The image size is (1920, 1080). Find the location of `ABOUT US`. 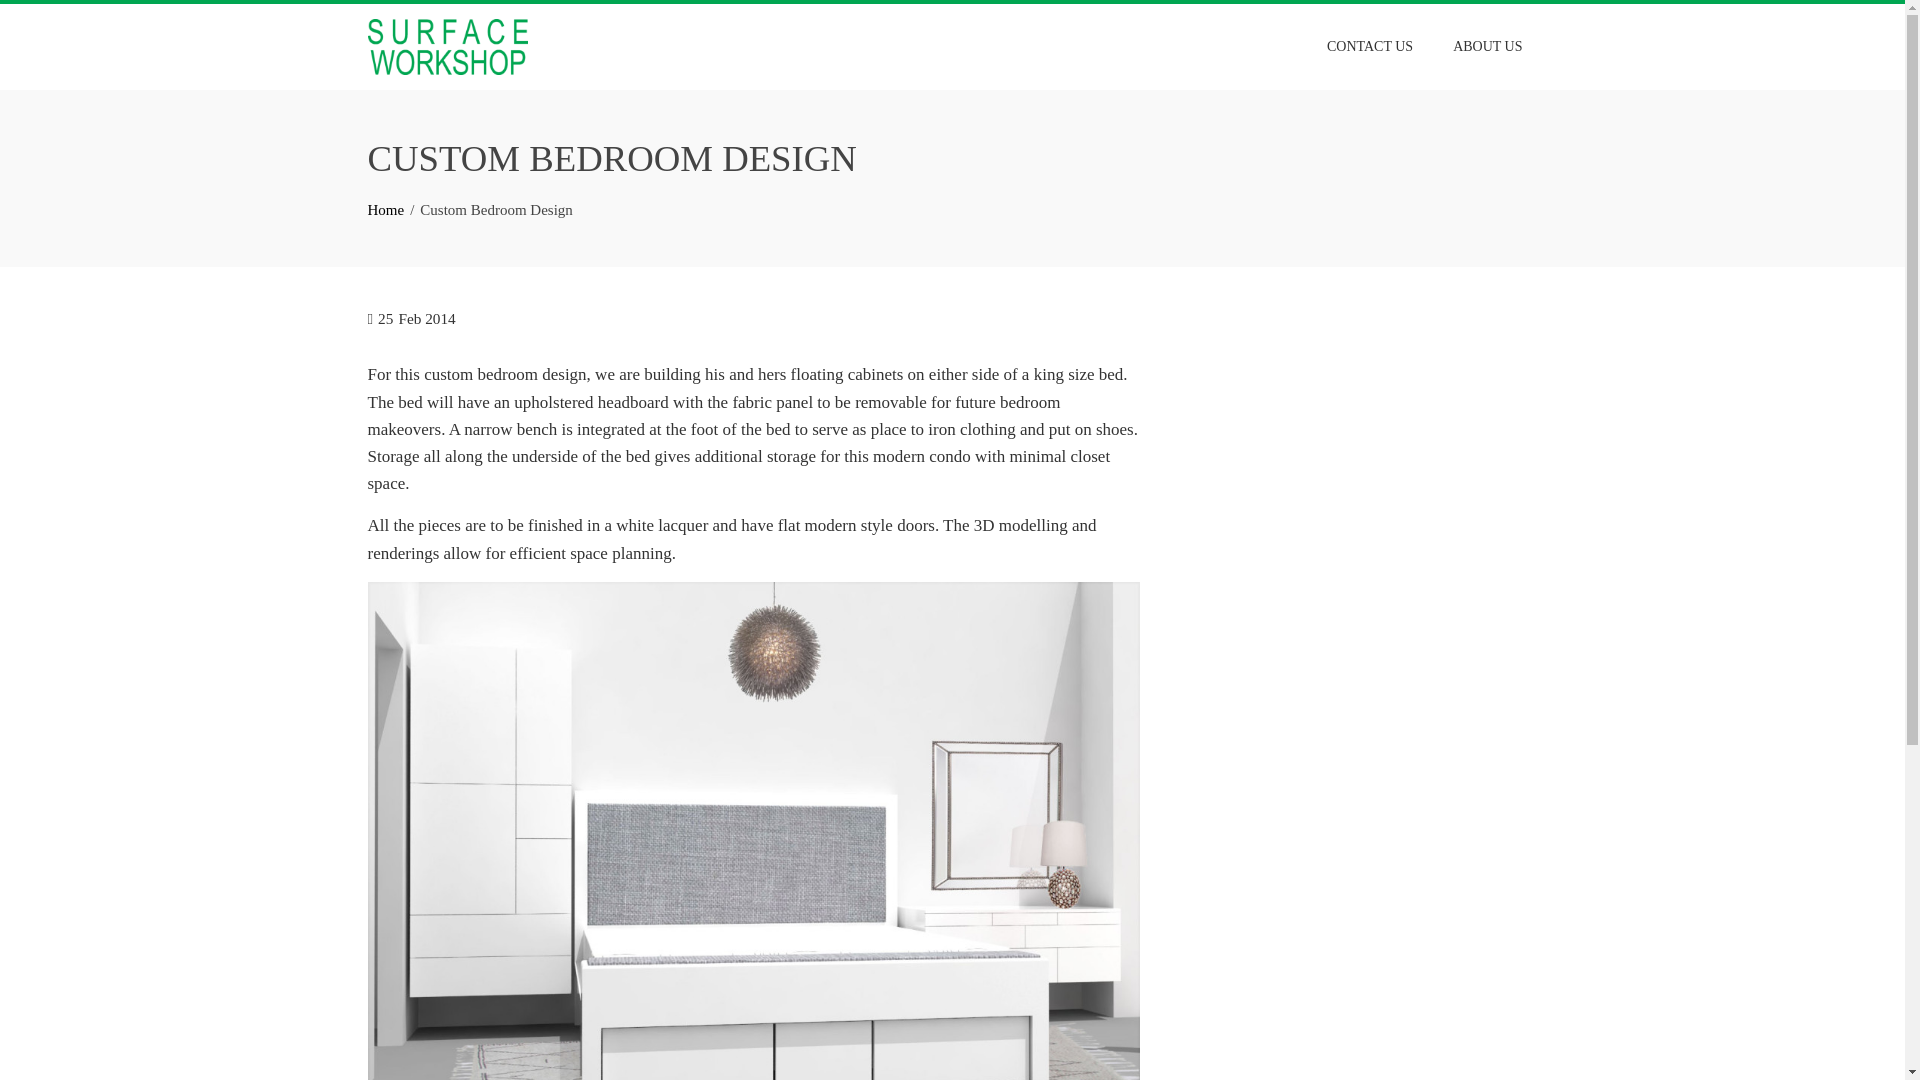

ABOUT US is located at coordinates (1488, 46).